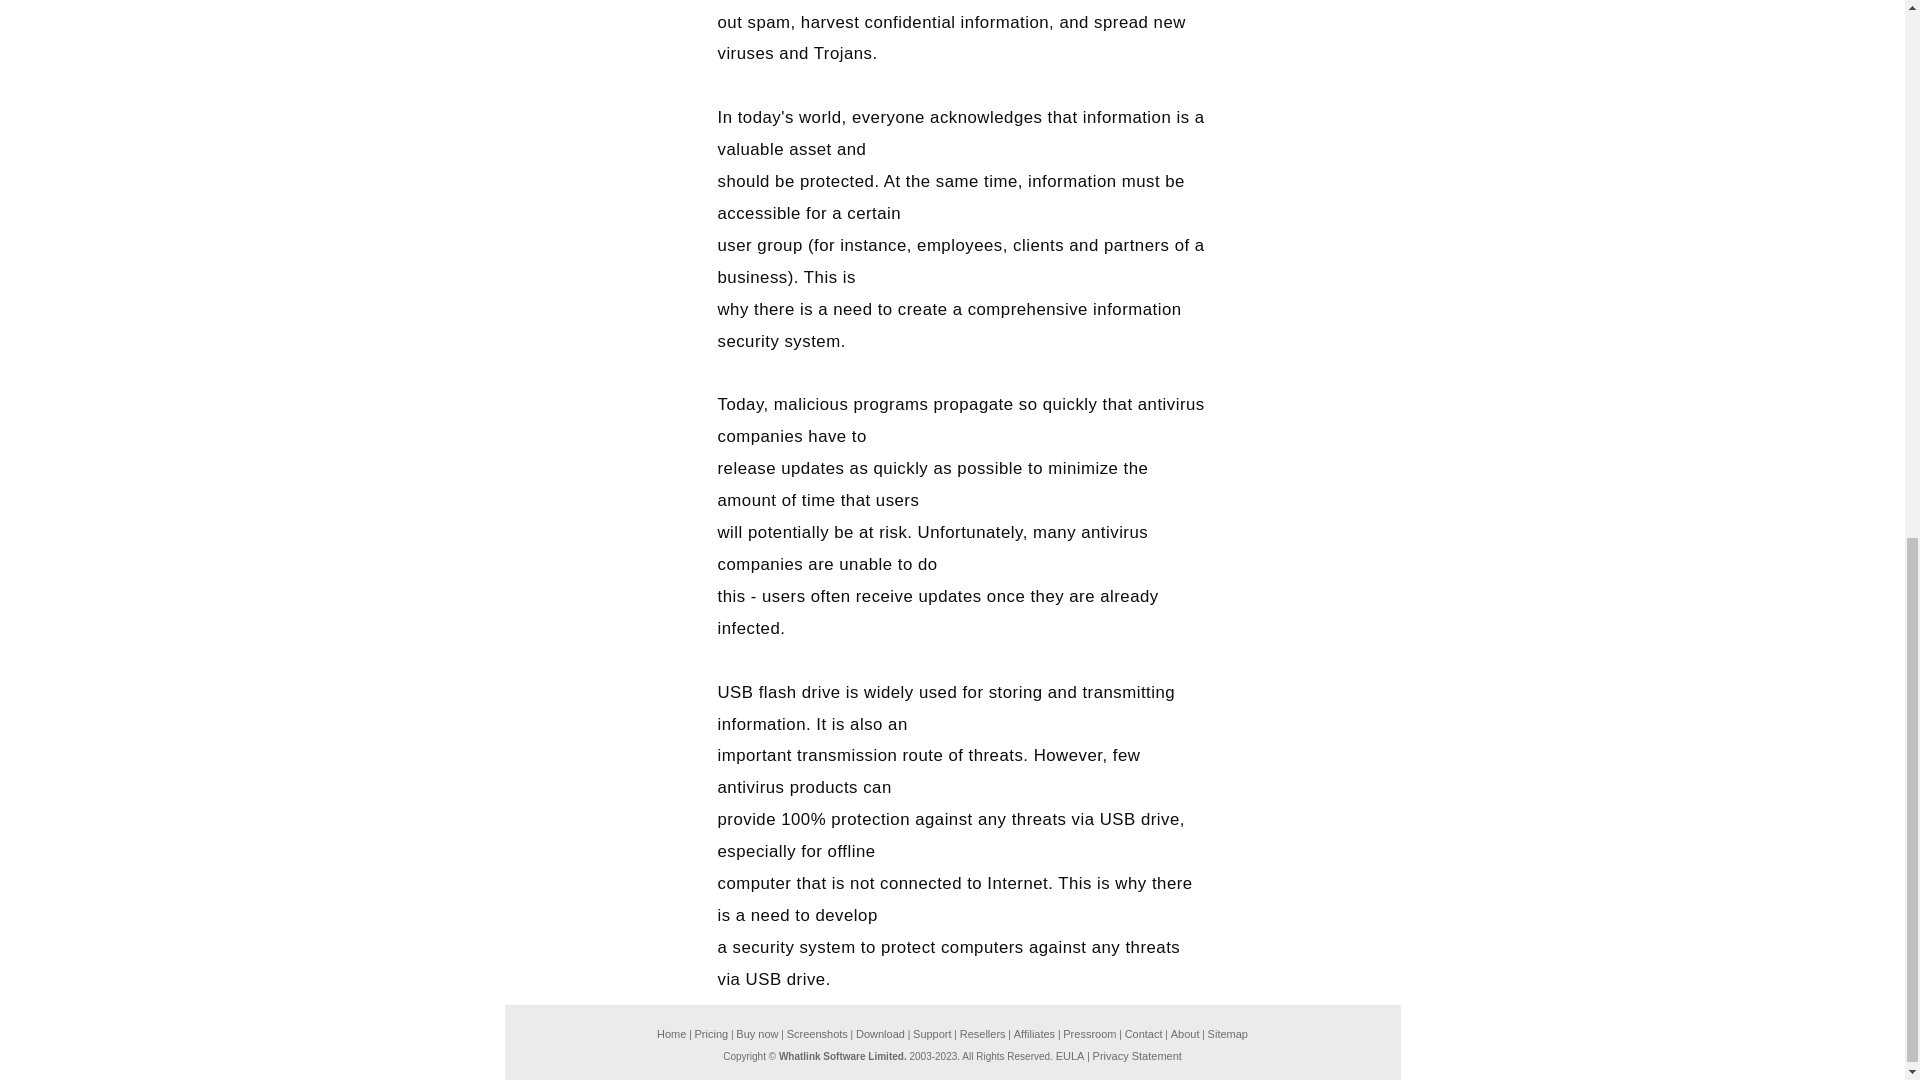  Describe the element at coordinates (818, 1034) in the screenshot. I see `Screenshots` at that location.